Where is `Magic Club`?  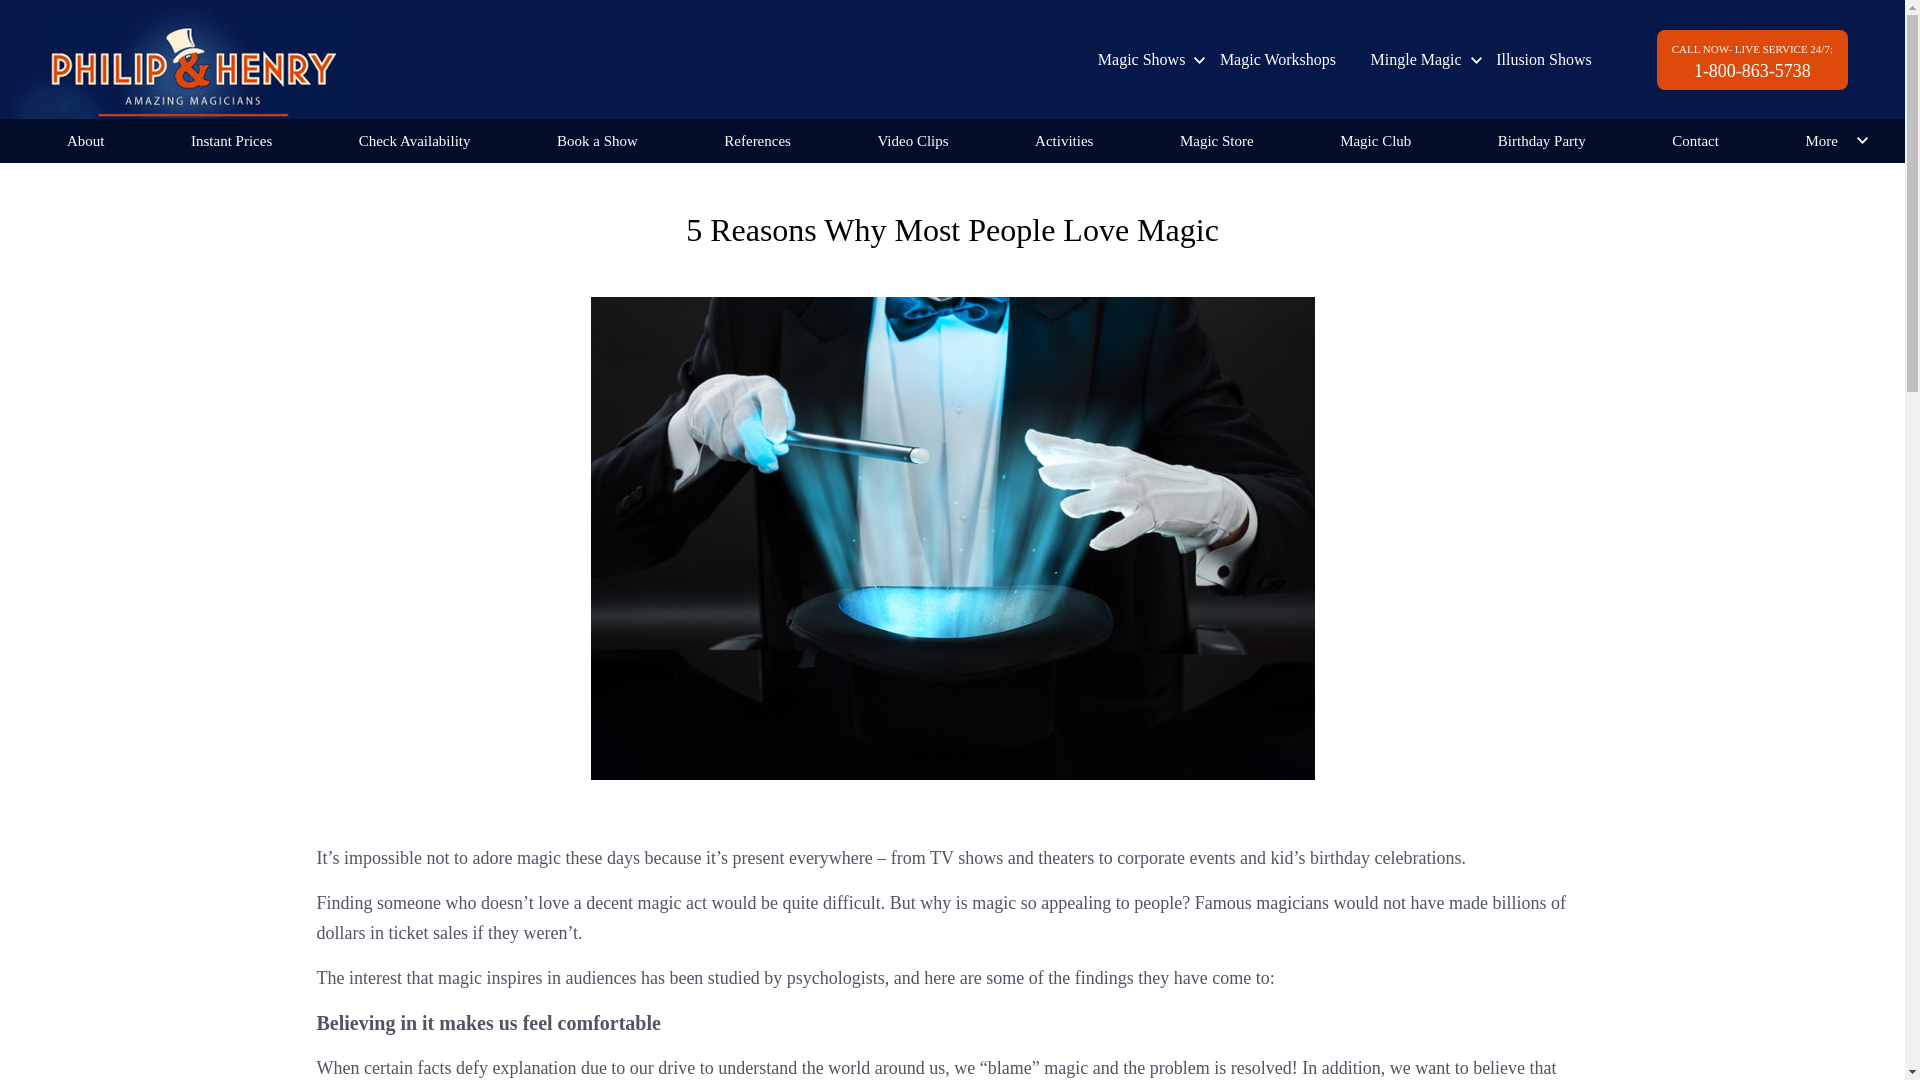
Magic Club is located at coordinates (1375, 140).